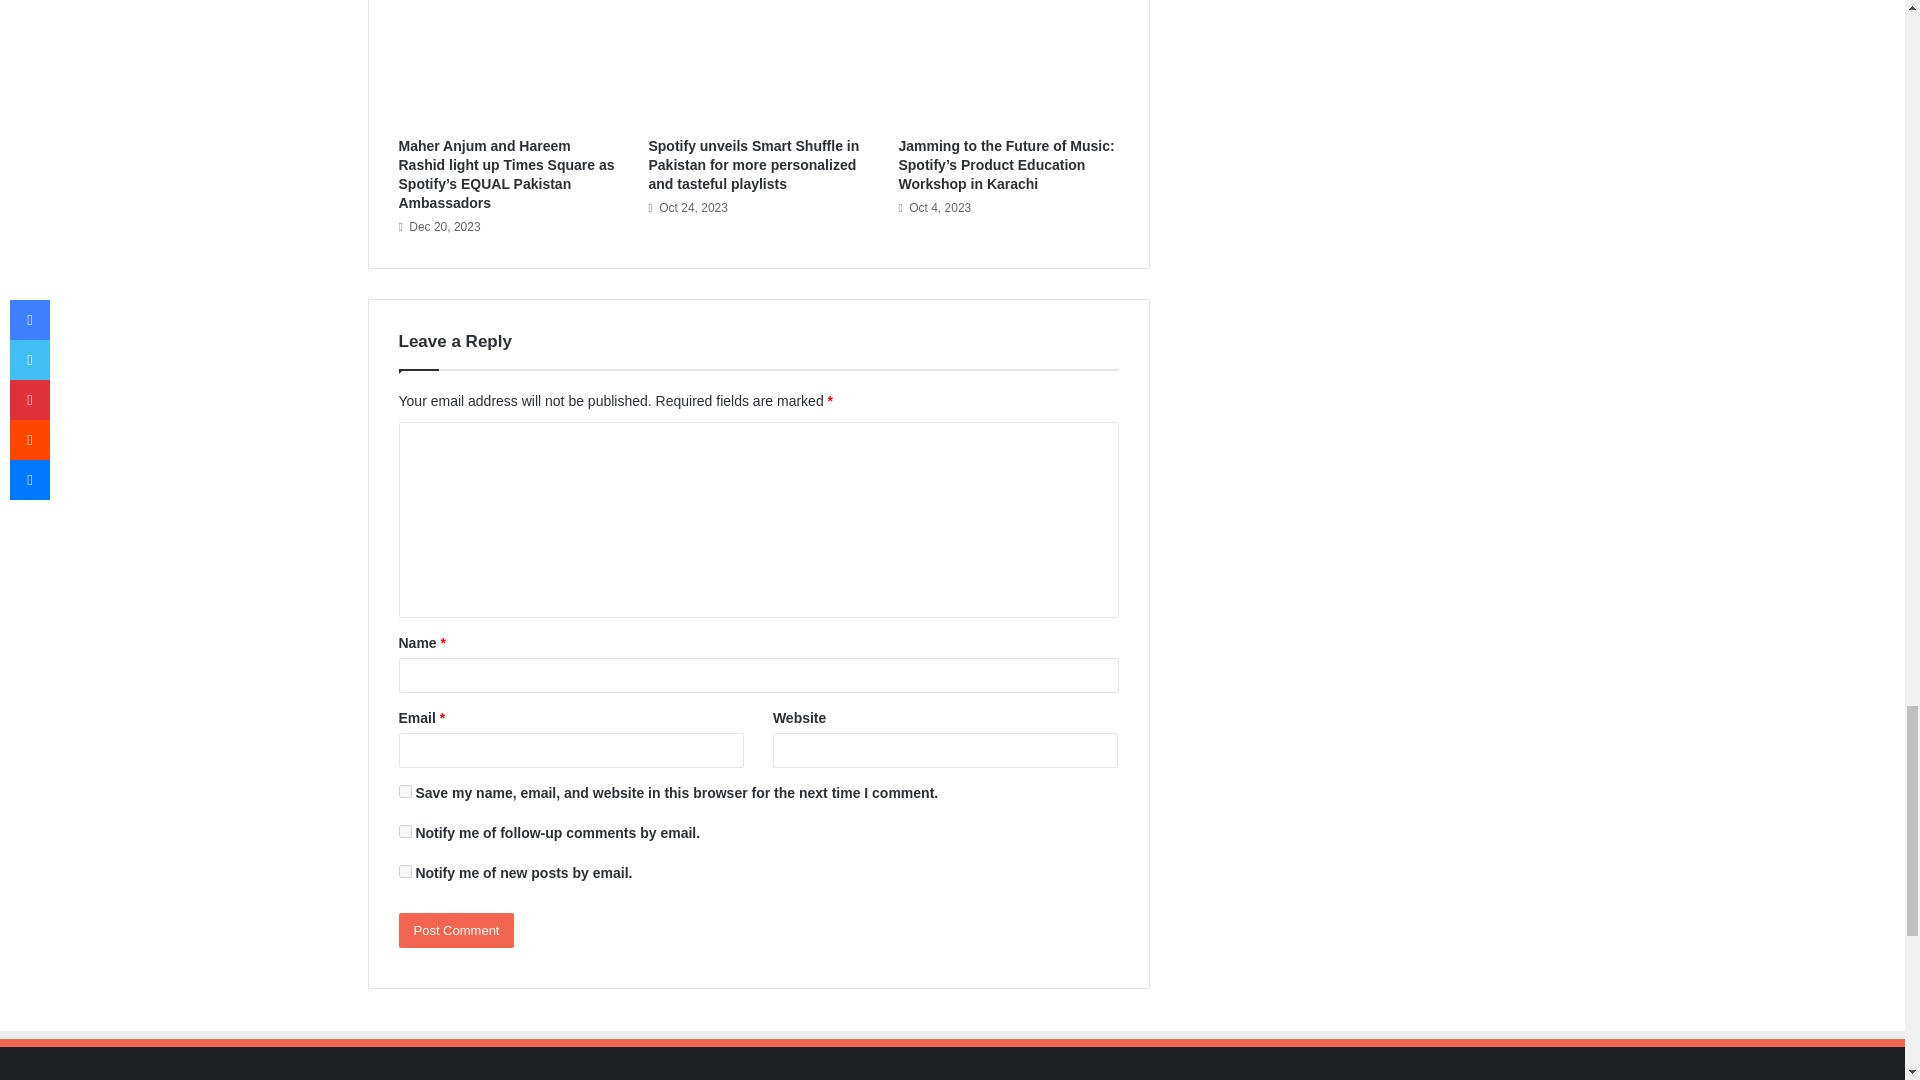 Image resolution: width=1920 pixels, height=1080 pixels. What do you see at coordinates (404, 832) in the screenshot?
I see `subscribe` at bounding box center [404, 832].